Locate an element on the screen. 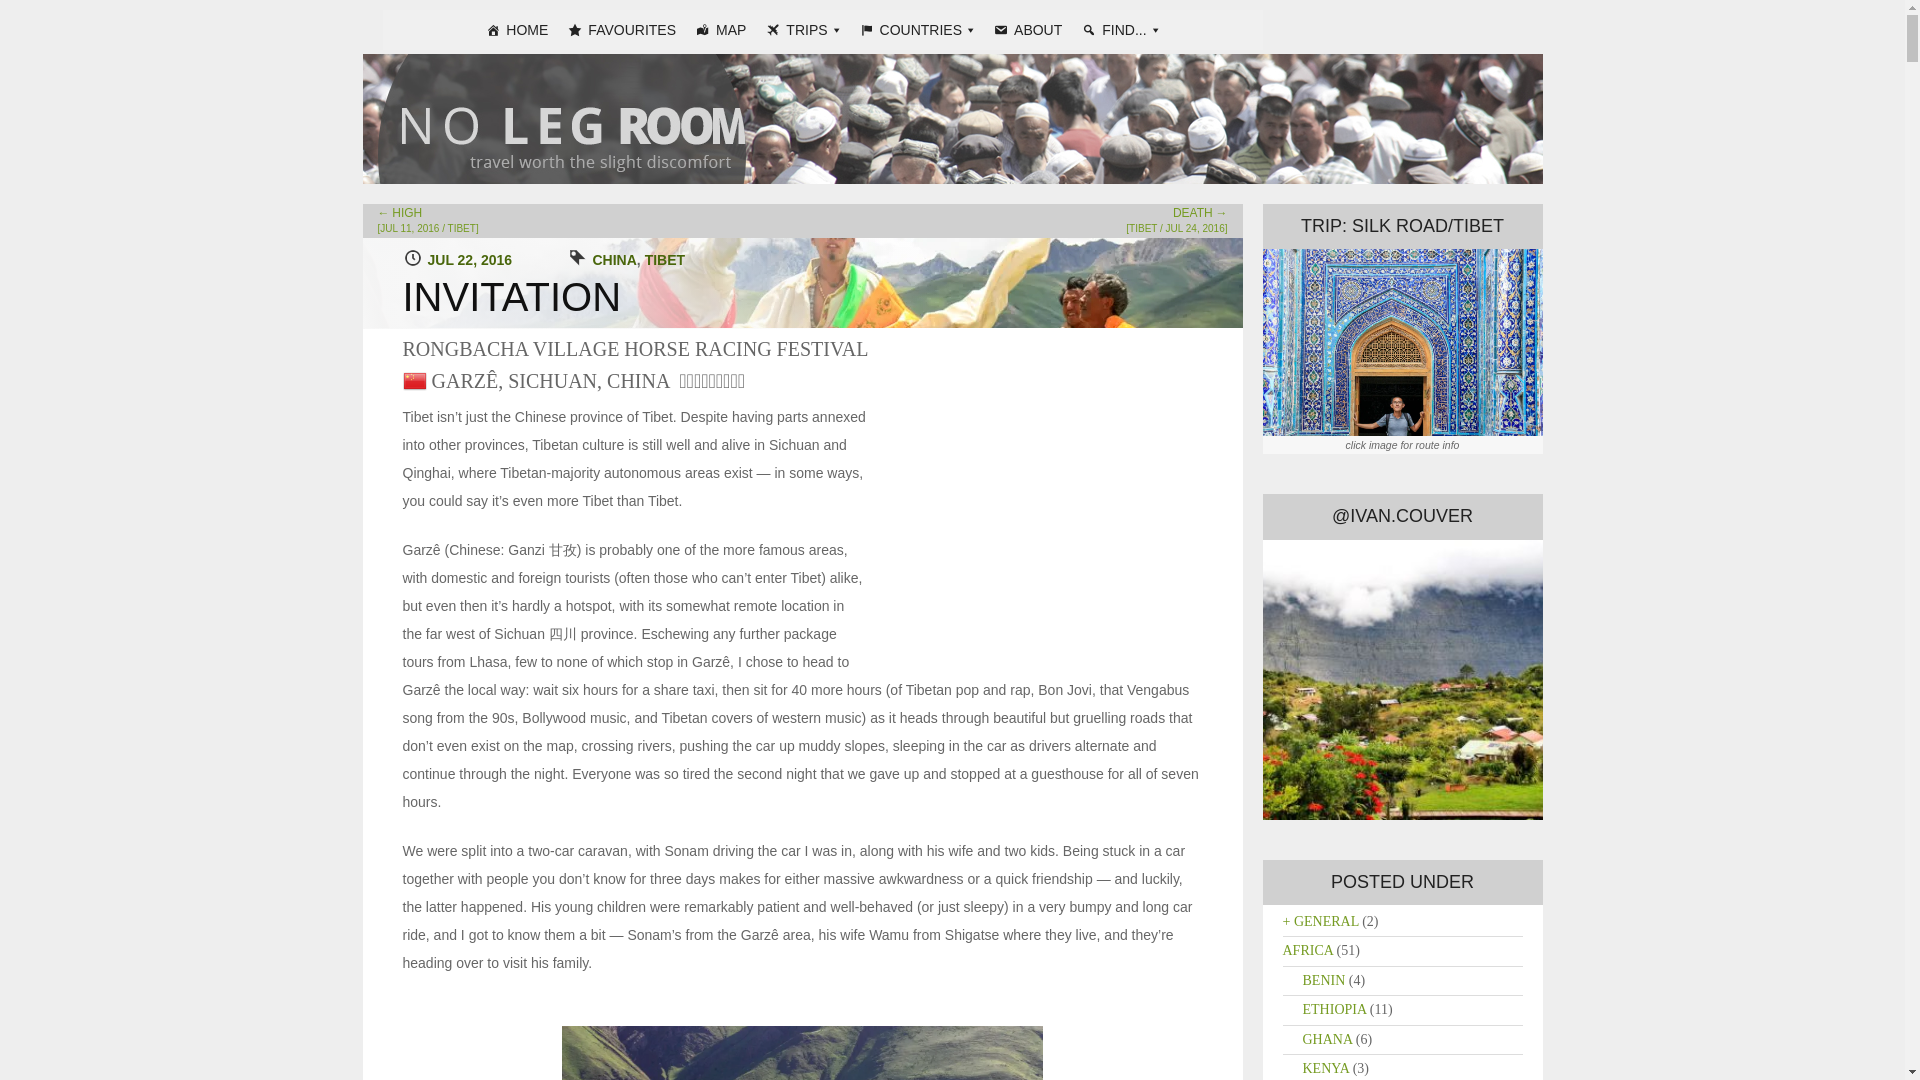 The image size is (1920, 1080). No Leg Room is located at coordinates (962, 118).